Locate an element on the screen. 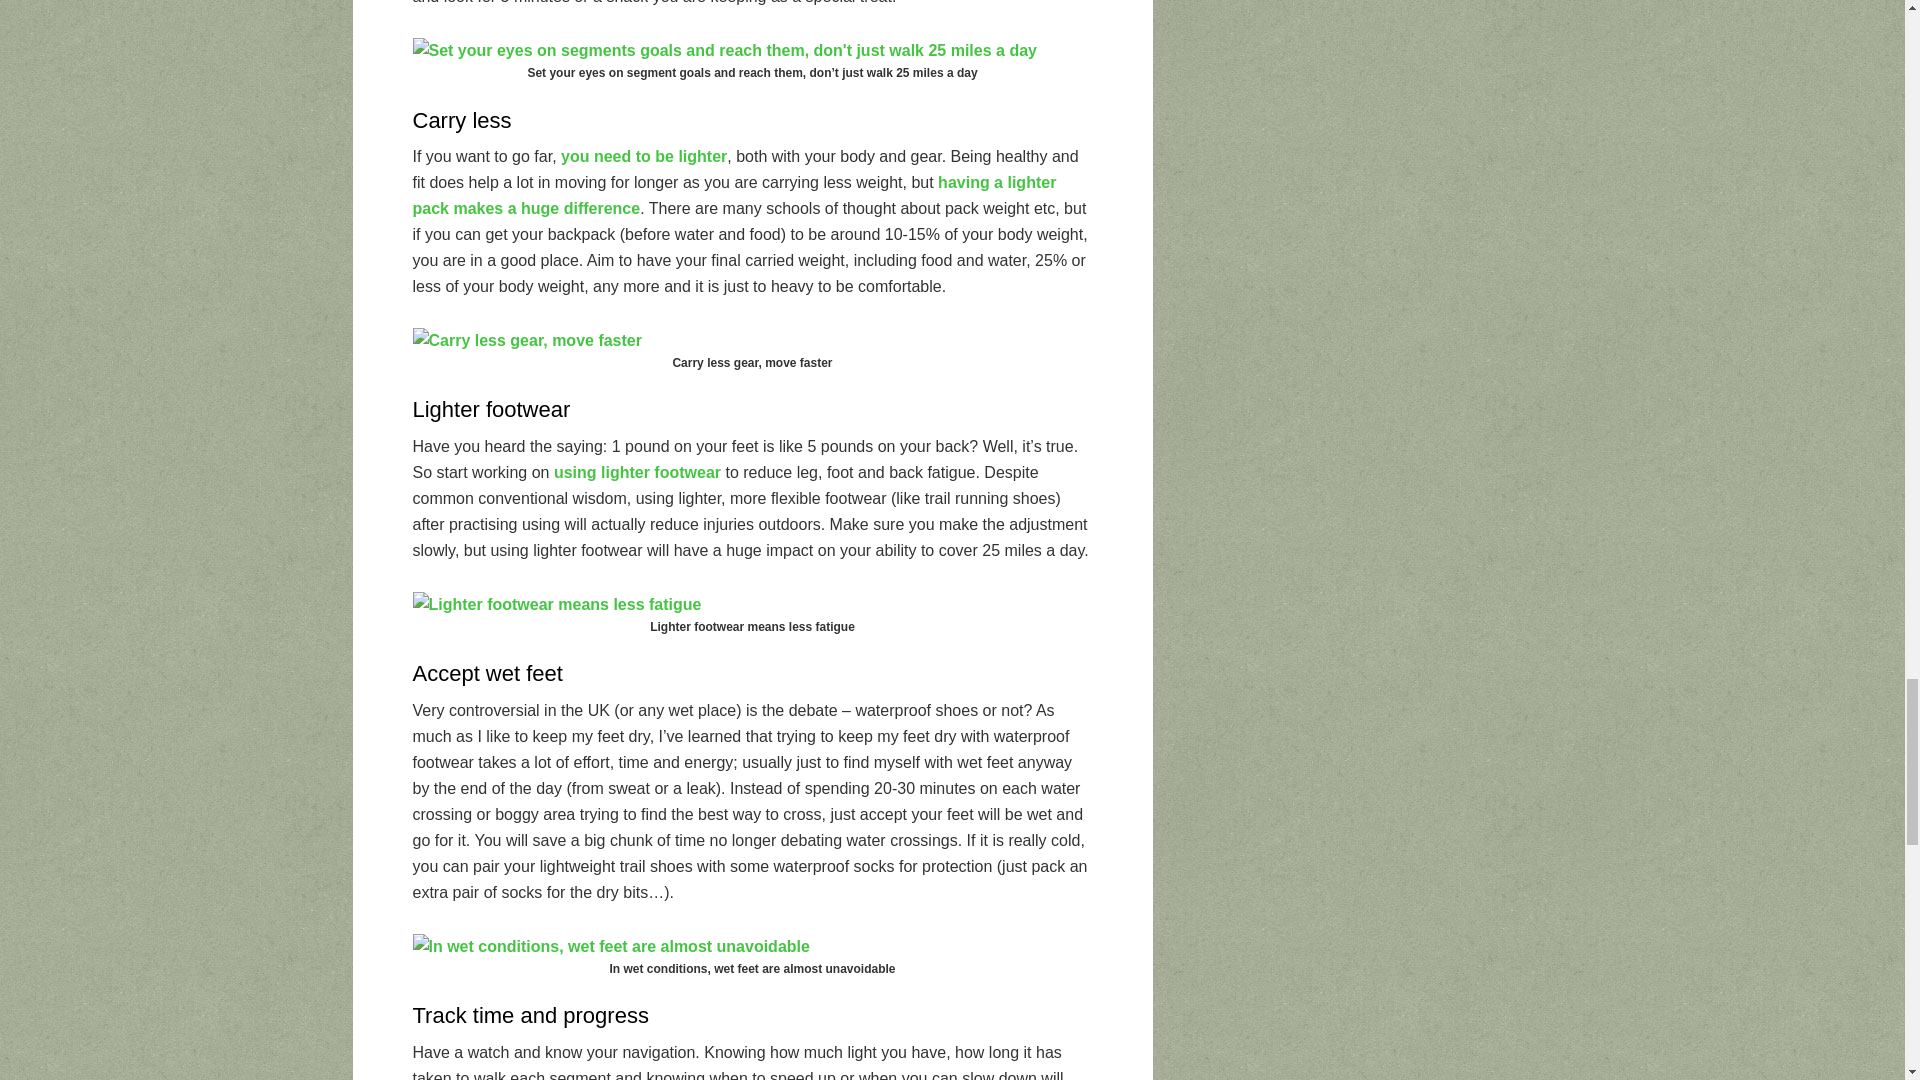 The height and width of the screenshot is (1080, 1920). having a lighter pack makes a huge difference is located at coordinates (734, 195).